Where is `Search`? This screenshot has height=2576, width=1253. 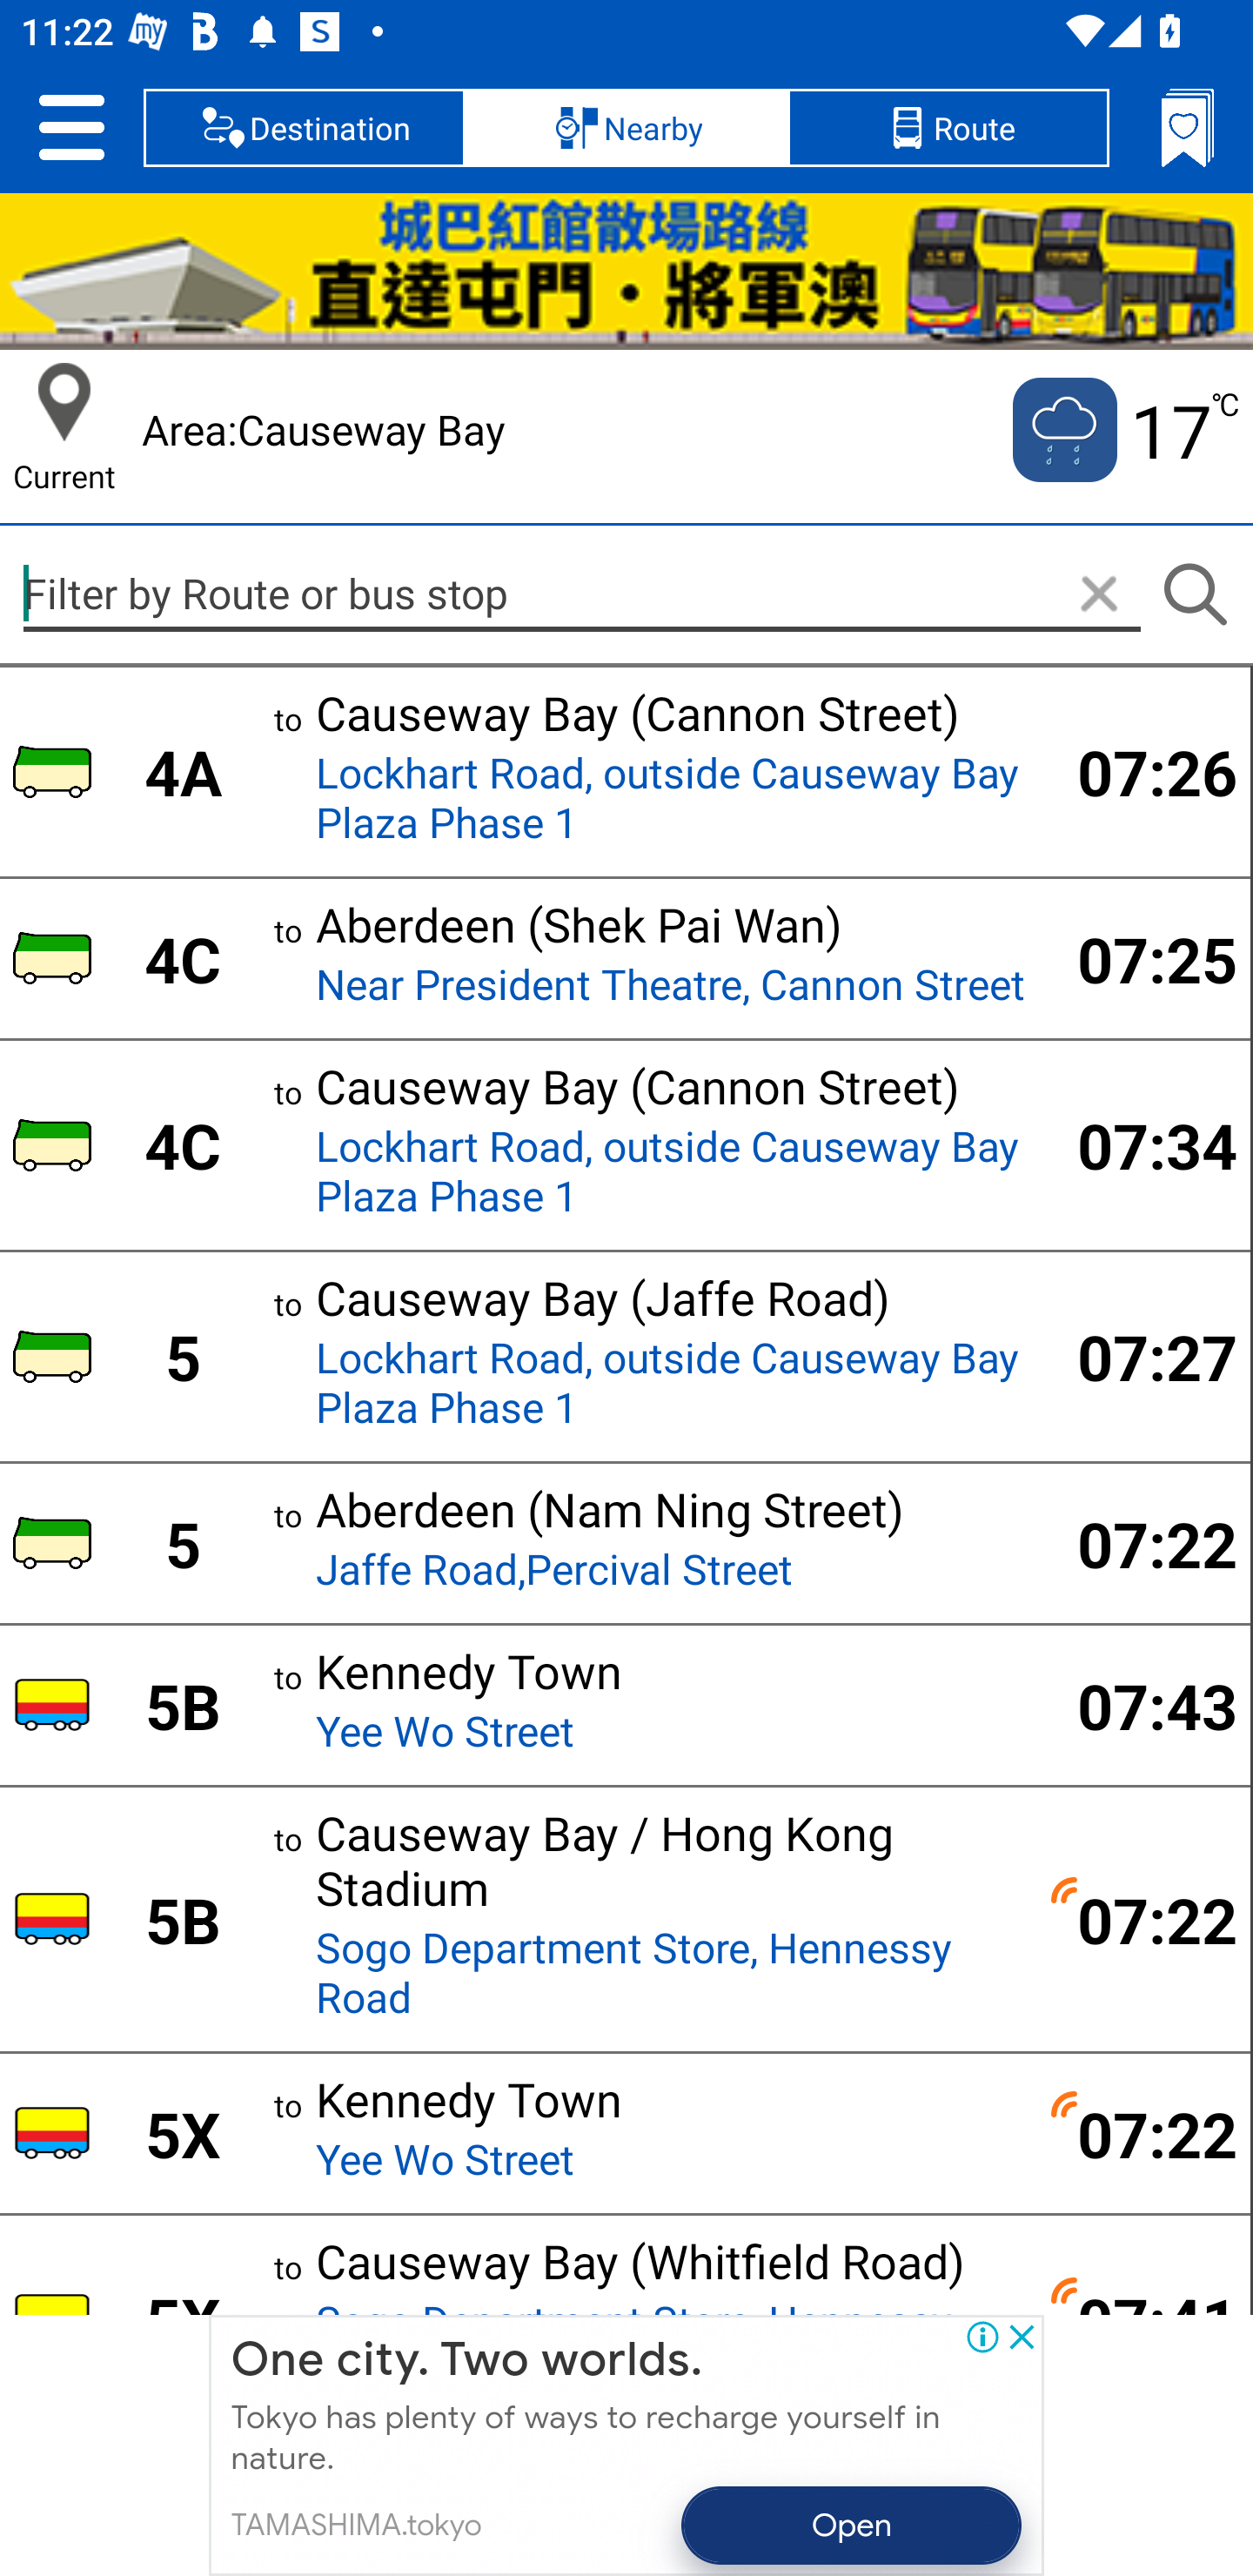 Search is located at coordinates (1195, 595).